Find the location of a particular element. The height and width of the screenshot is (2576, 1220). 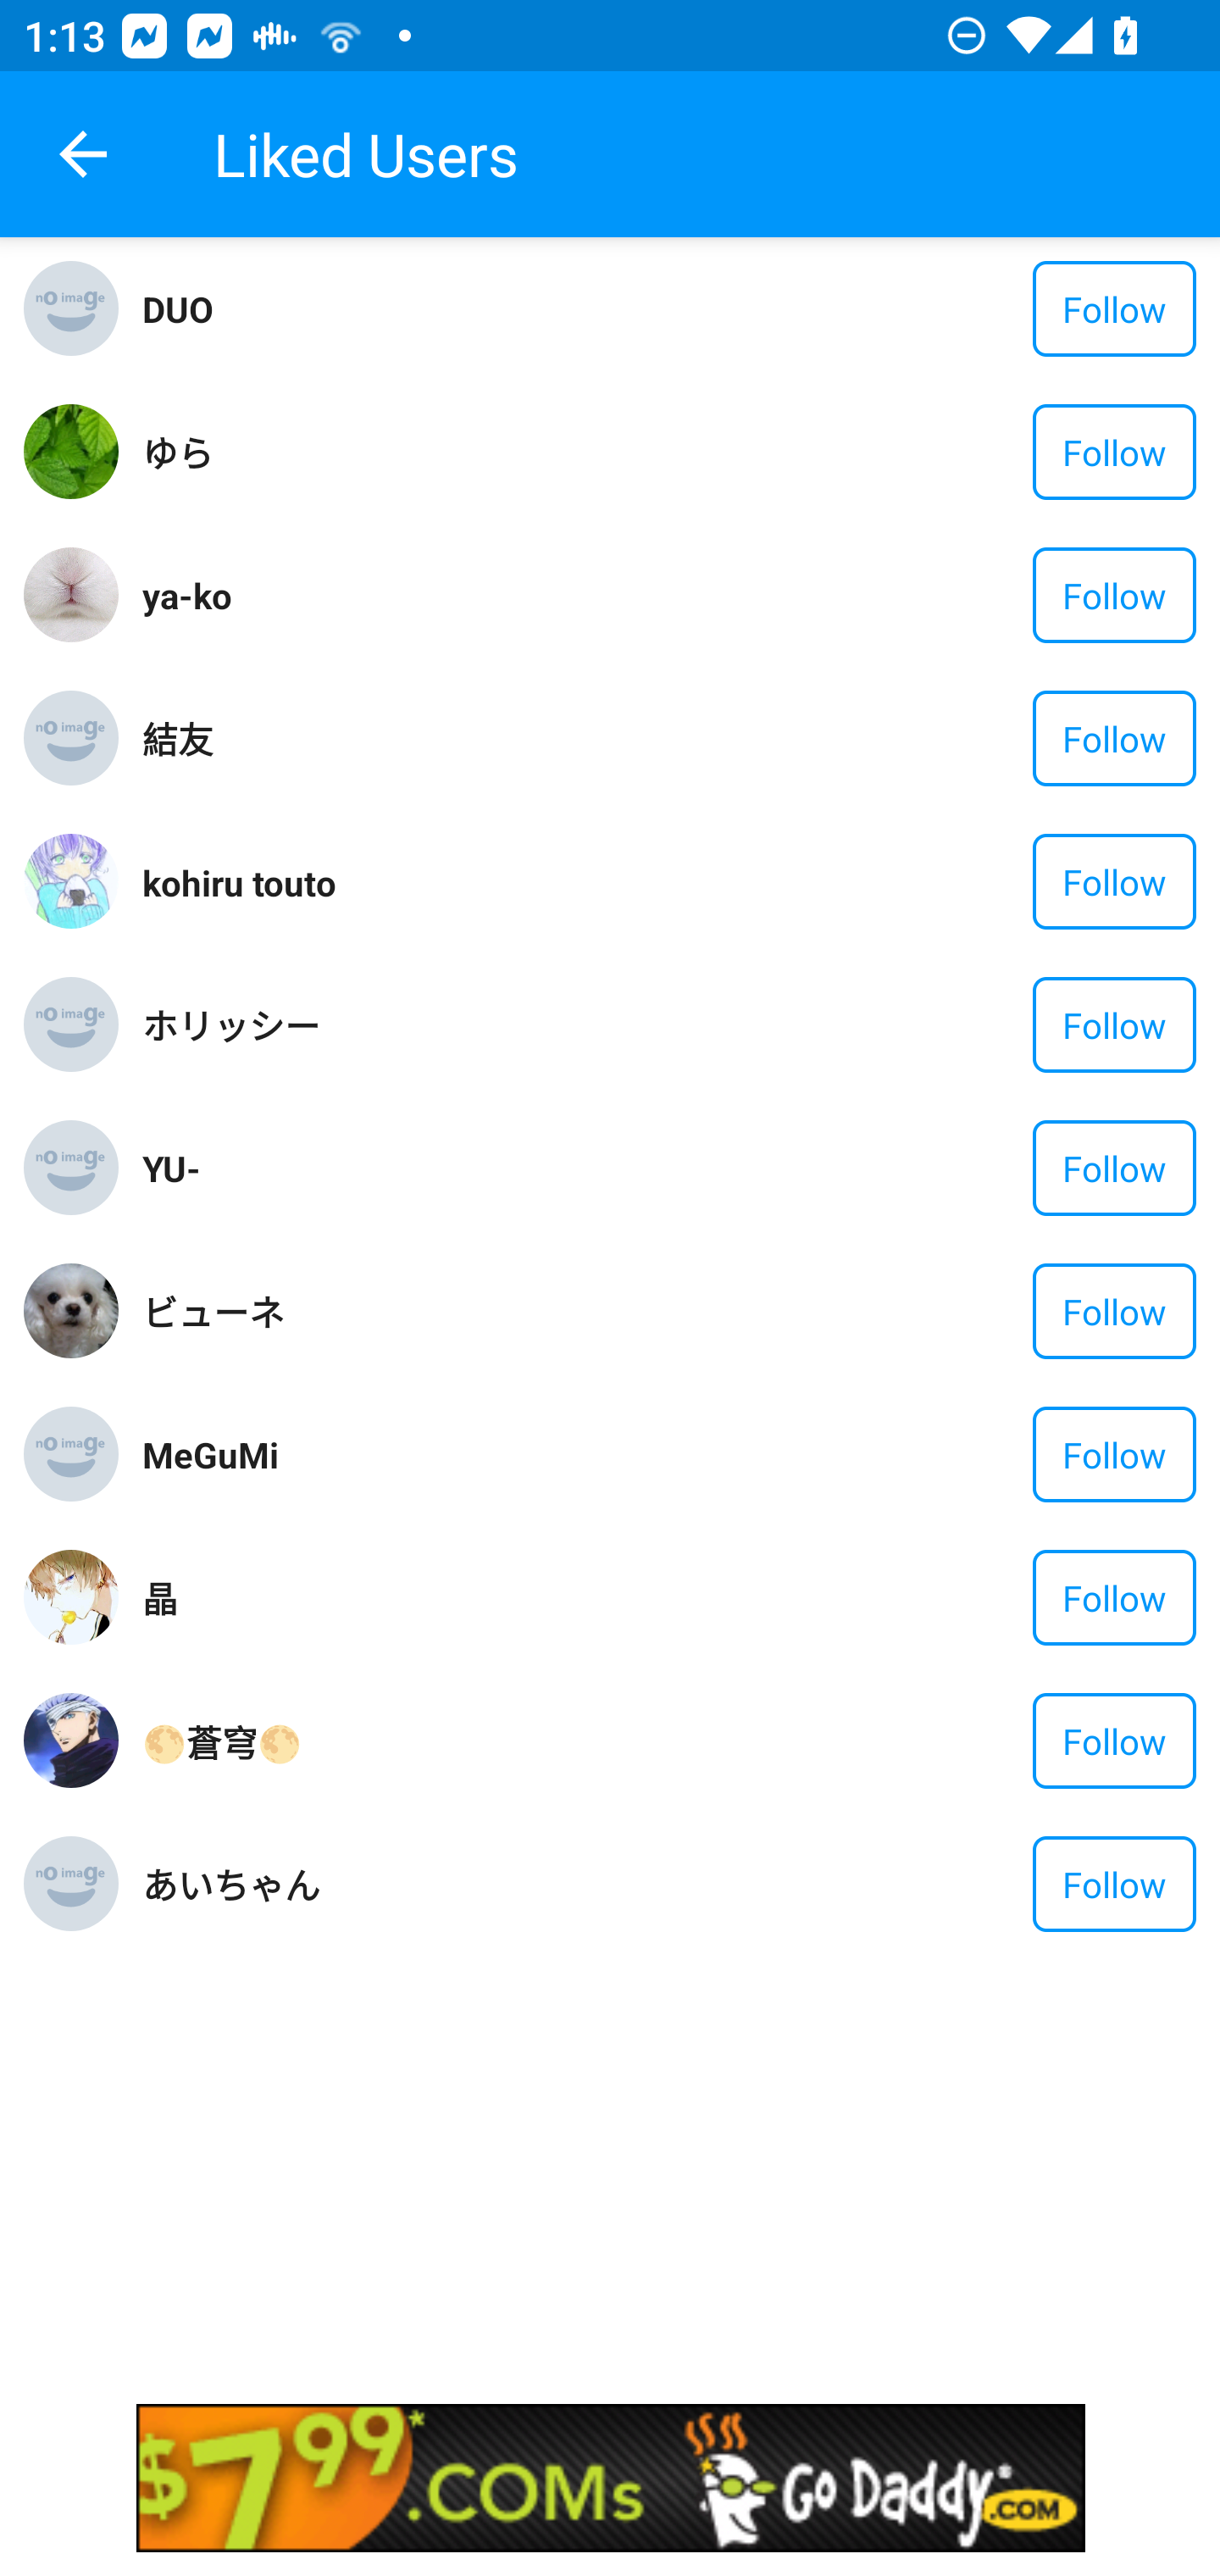

Follow is located at coordinates (1114, 1311).